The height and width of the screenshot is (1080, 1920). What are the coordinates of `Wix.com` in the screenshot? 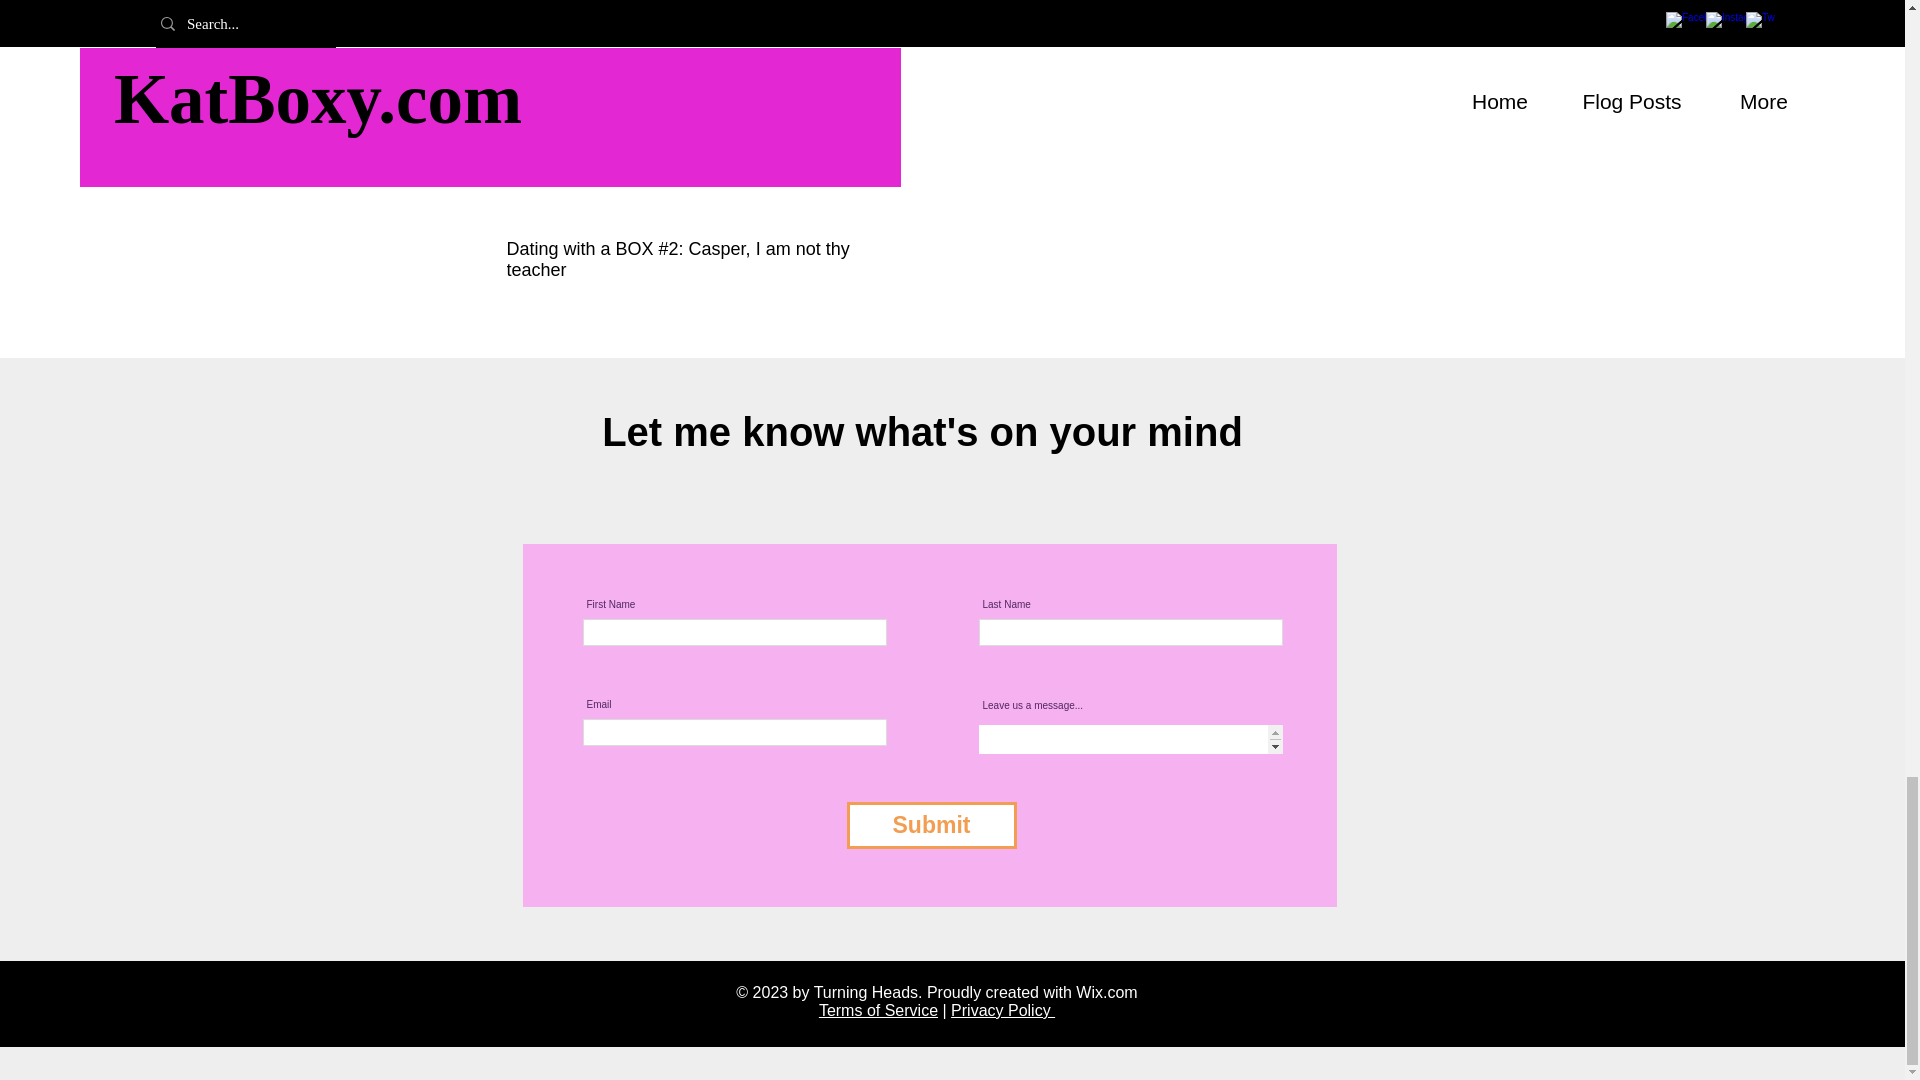 It's located at (1106, 992).